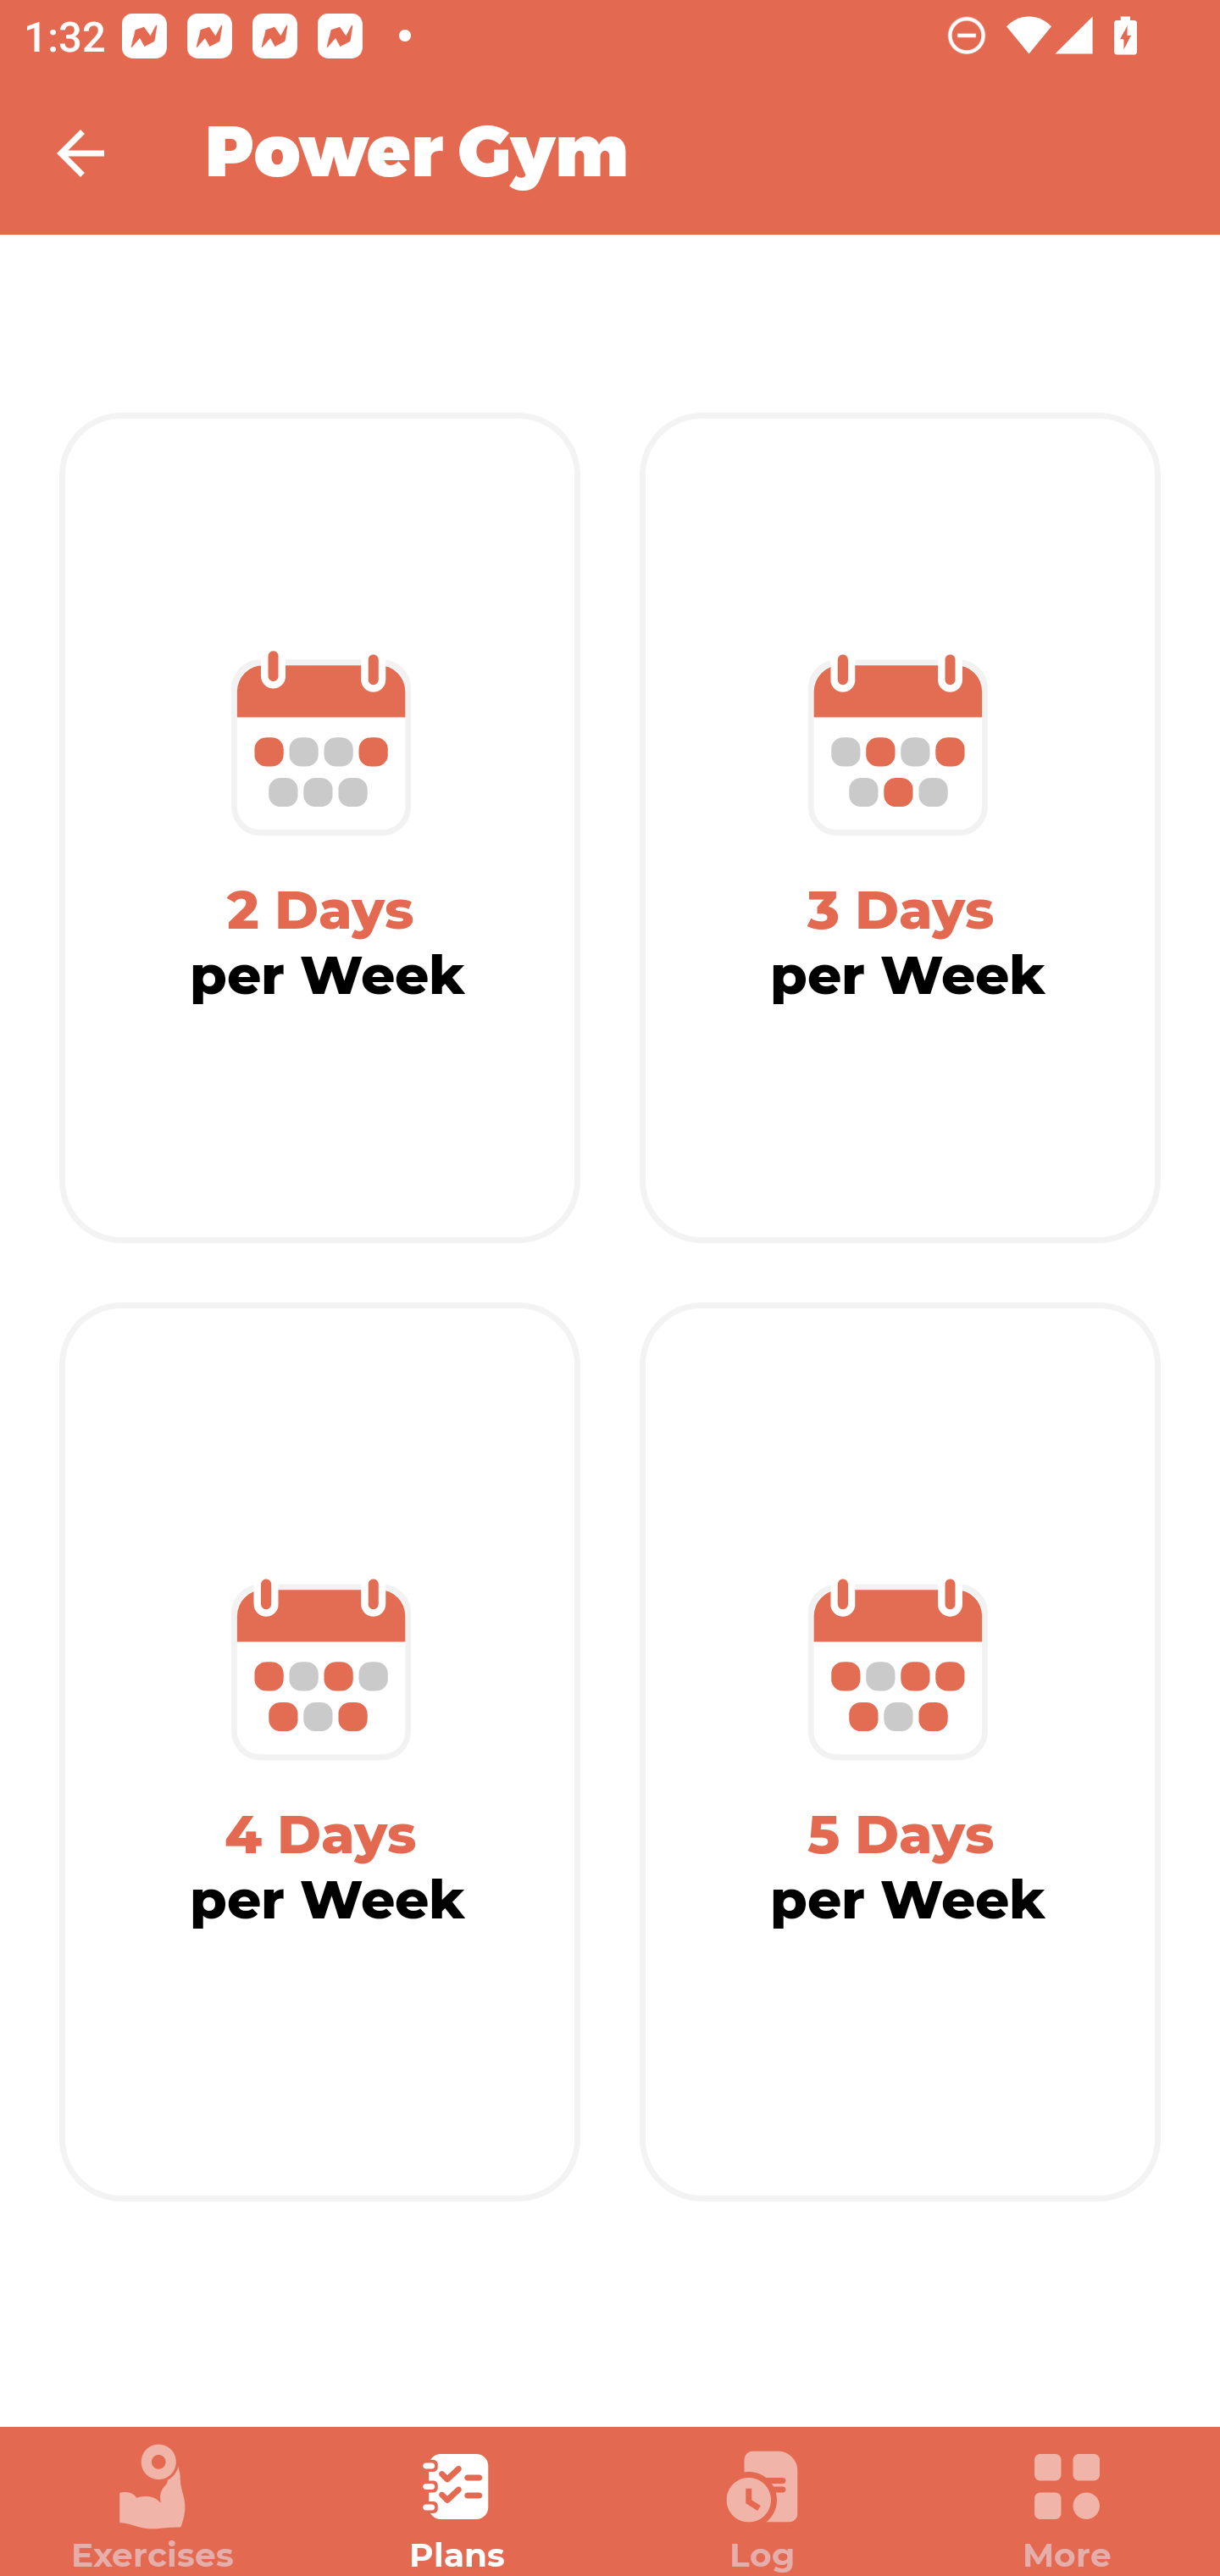 The image size is (1220, 2576). What do you see at coordinates (900, 1752) in the screenshot?
I see `5 Days
 per Week` at bounding box center [900, 1752].